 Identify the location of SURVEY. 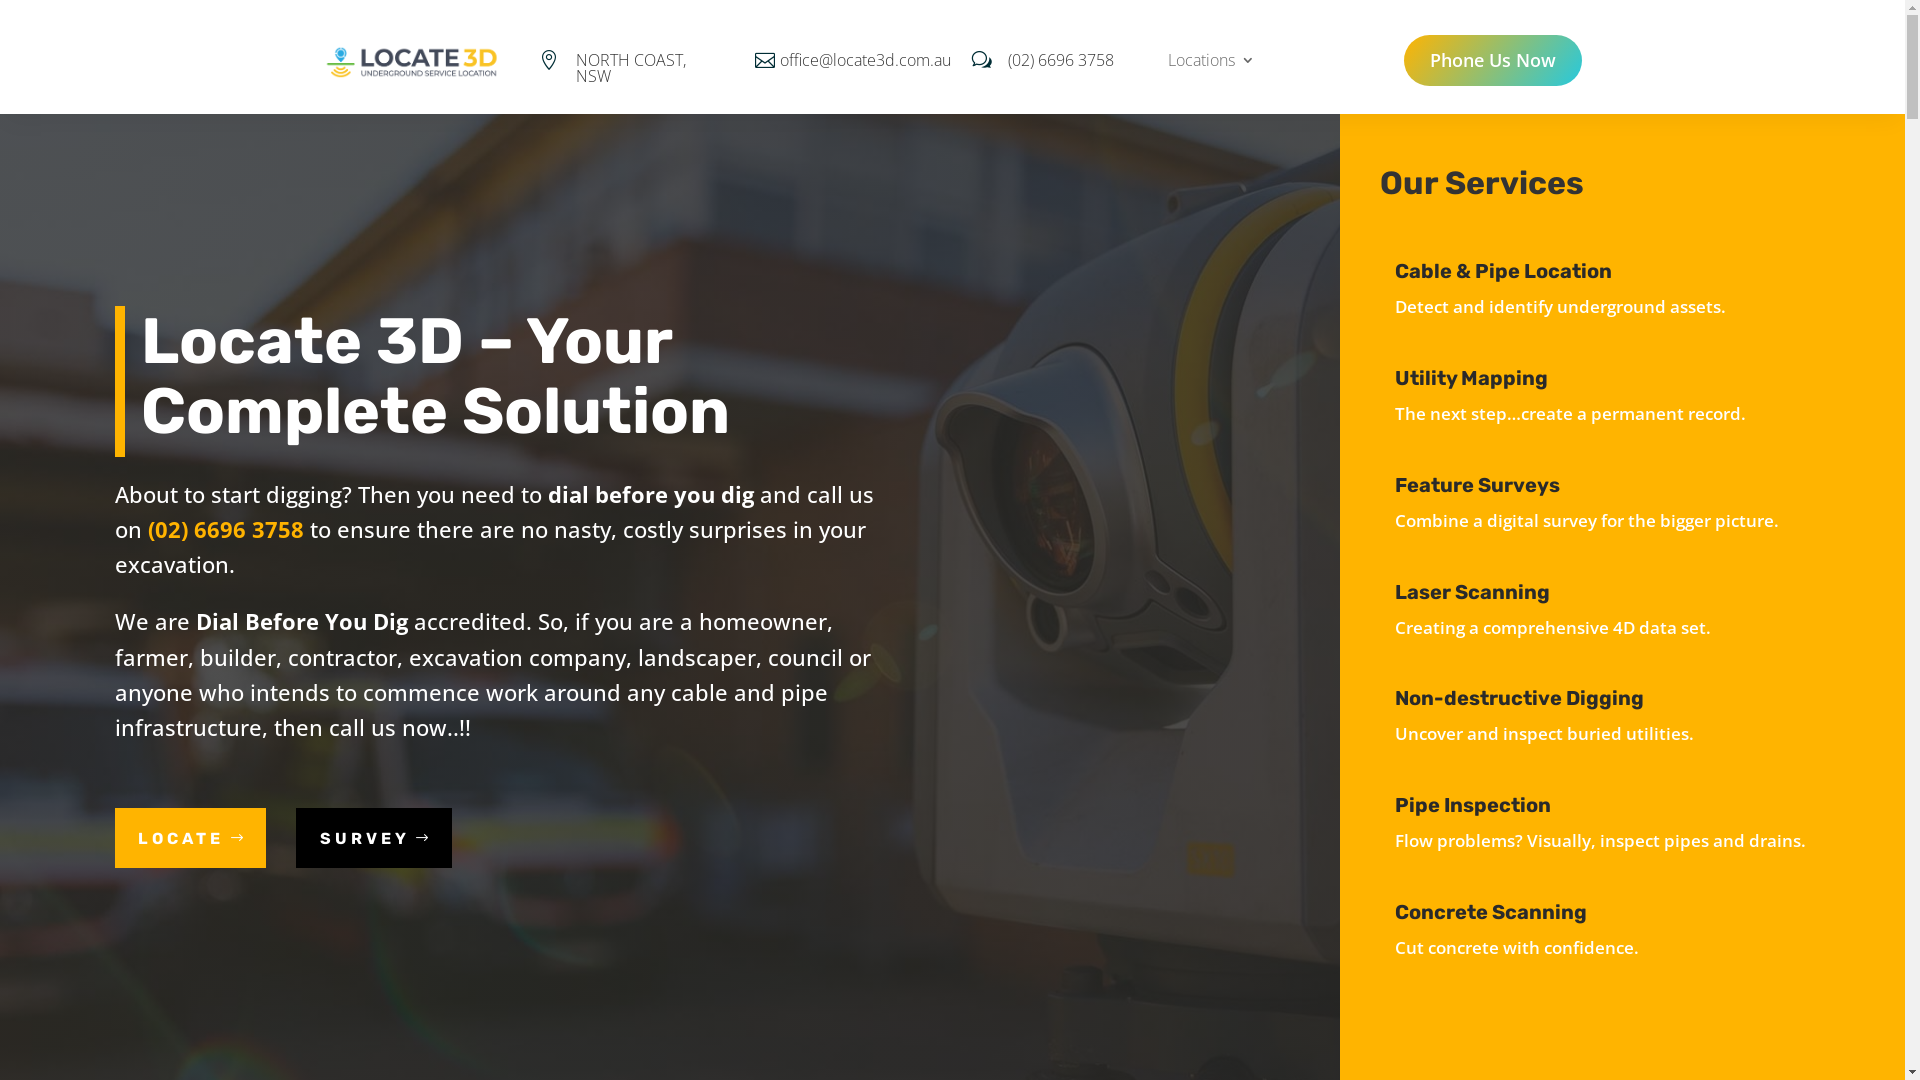
(374, 838).